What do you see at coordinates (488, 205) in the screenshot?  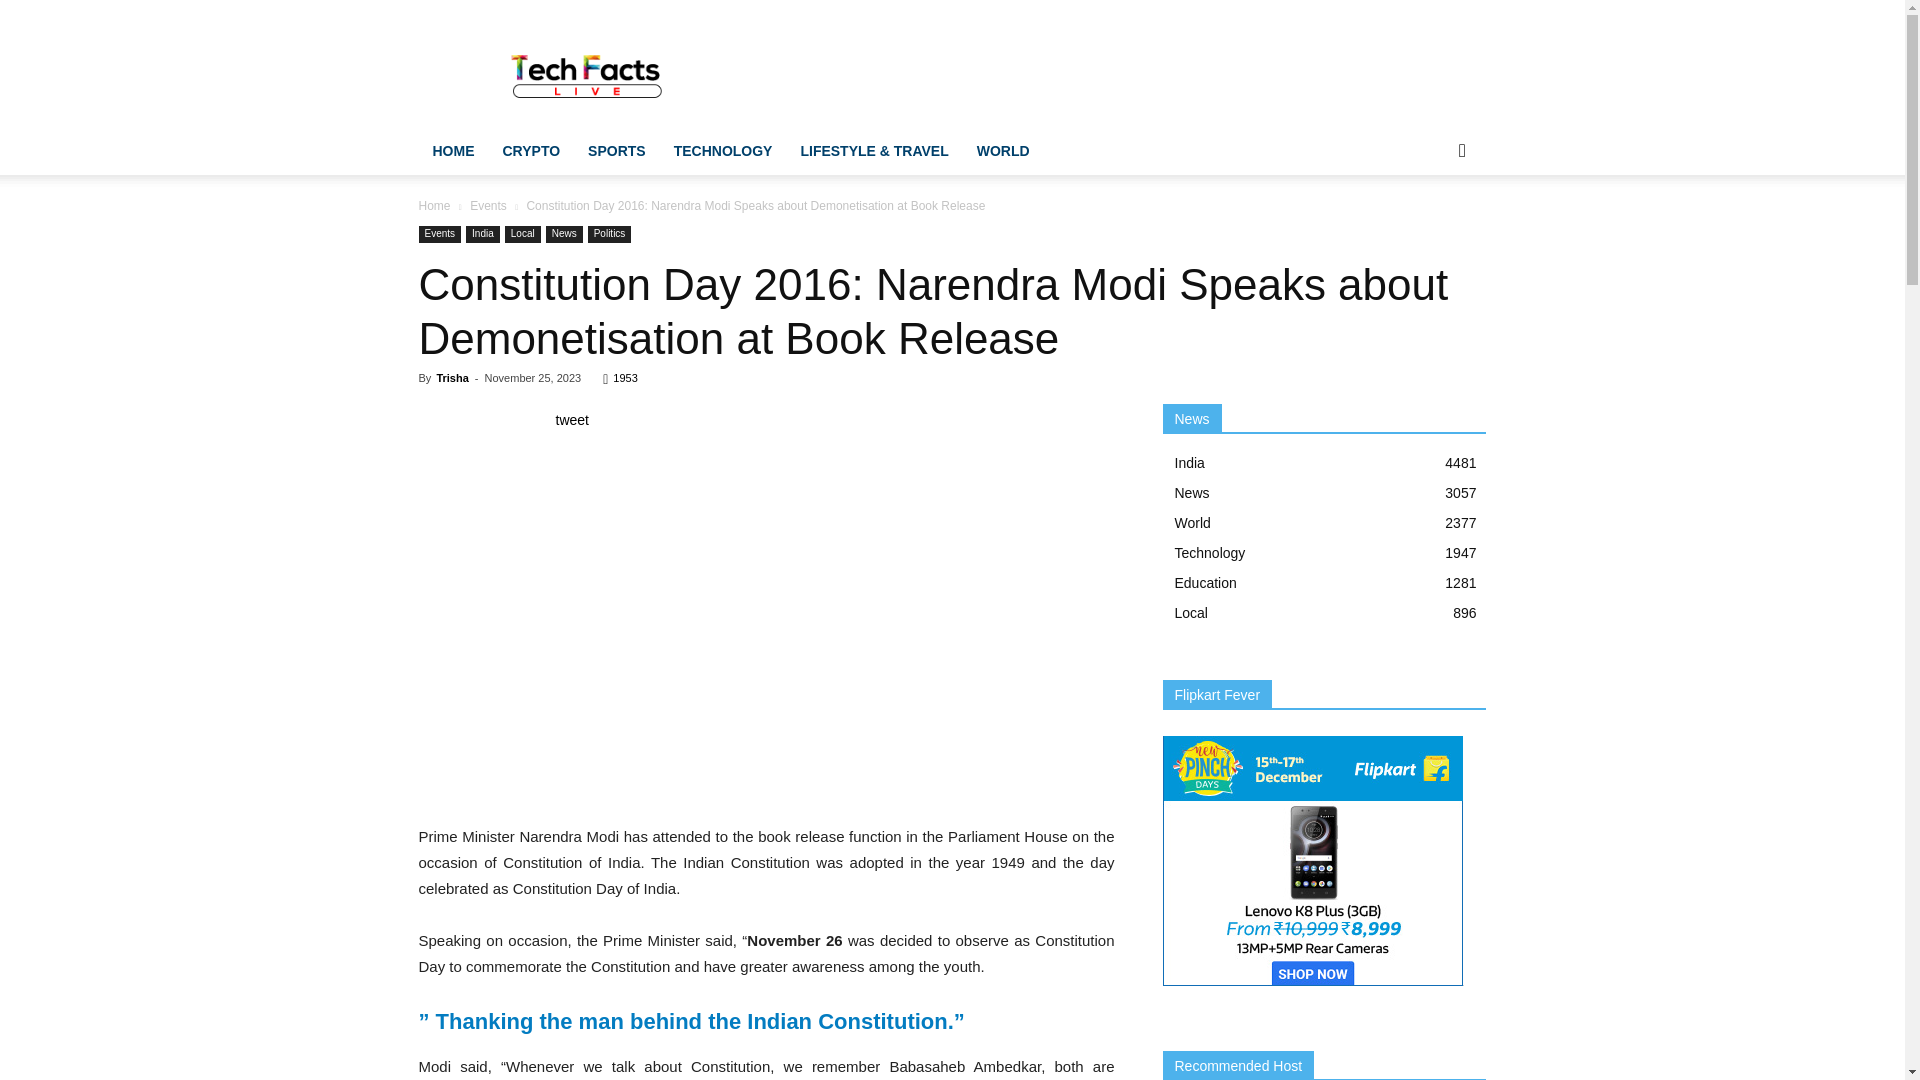 I see `View all posts in Events` at bounding box center [488, 205].